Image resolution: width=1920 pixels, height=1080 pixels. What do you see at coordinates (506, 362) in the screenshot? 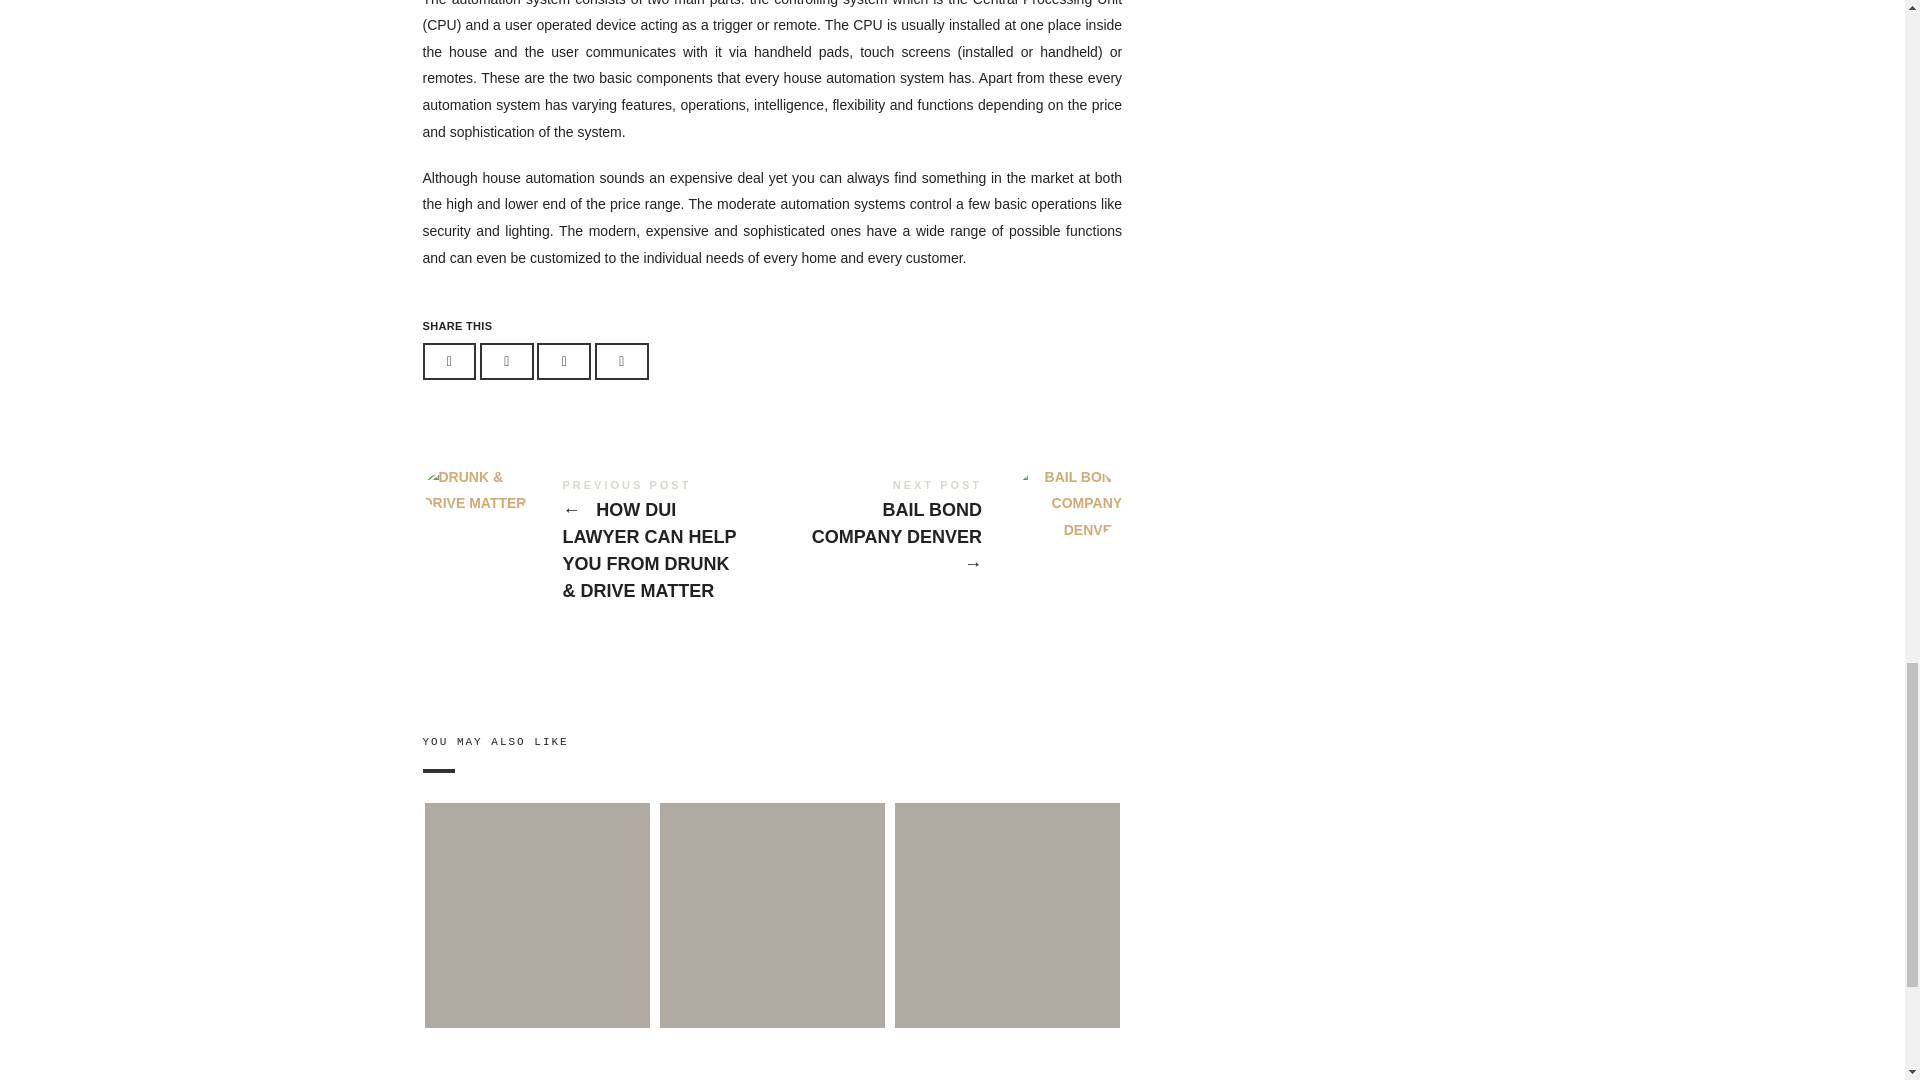
I see `Share this post with your followers` at bounding box center [506, 362].